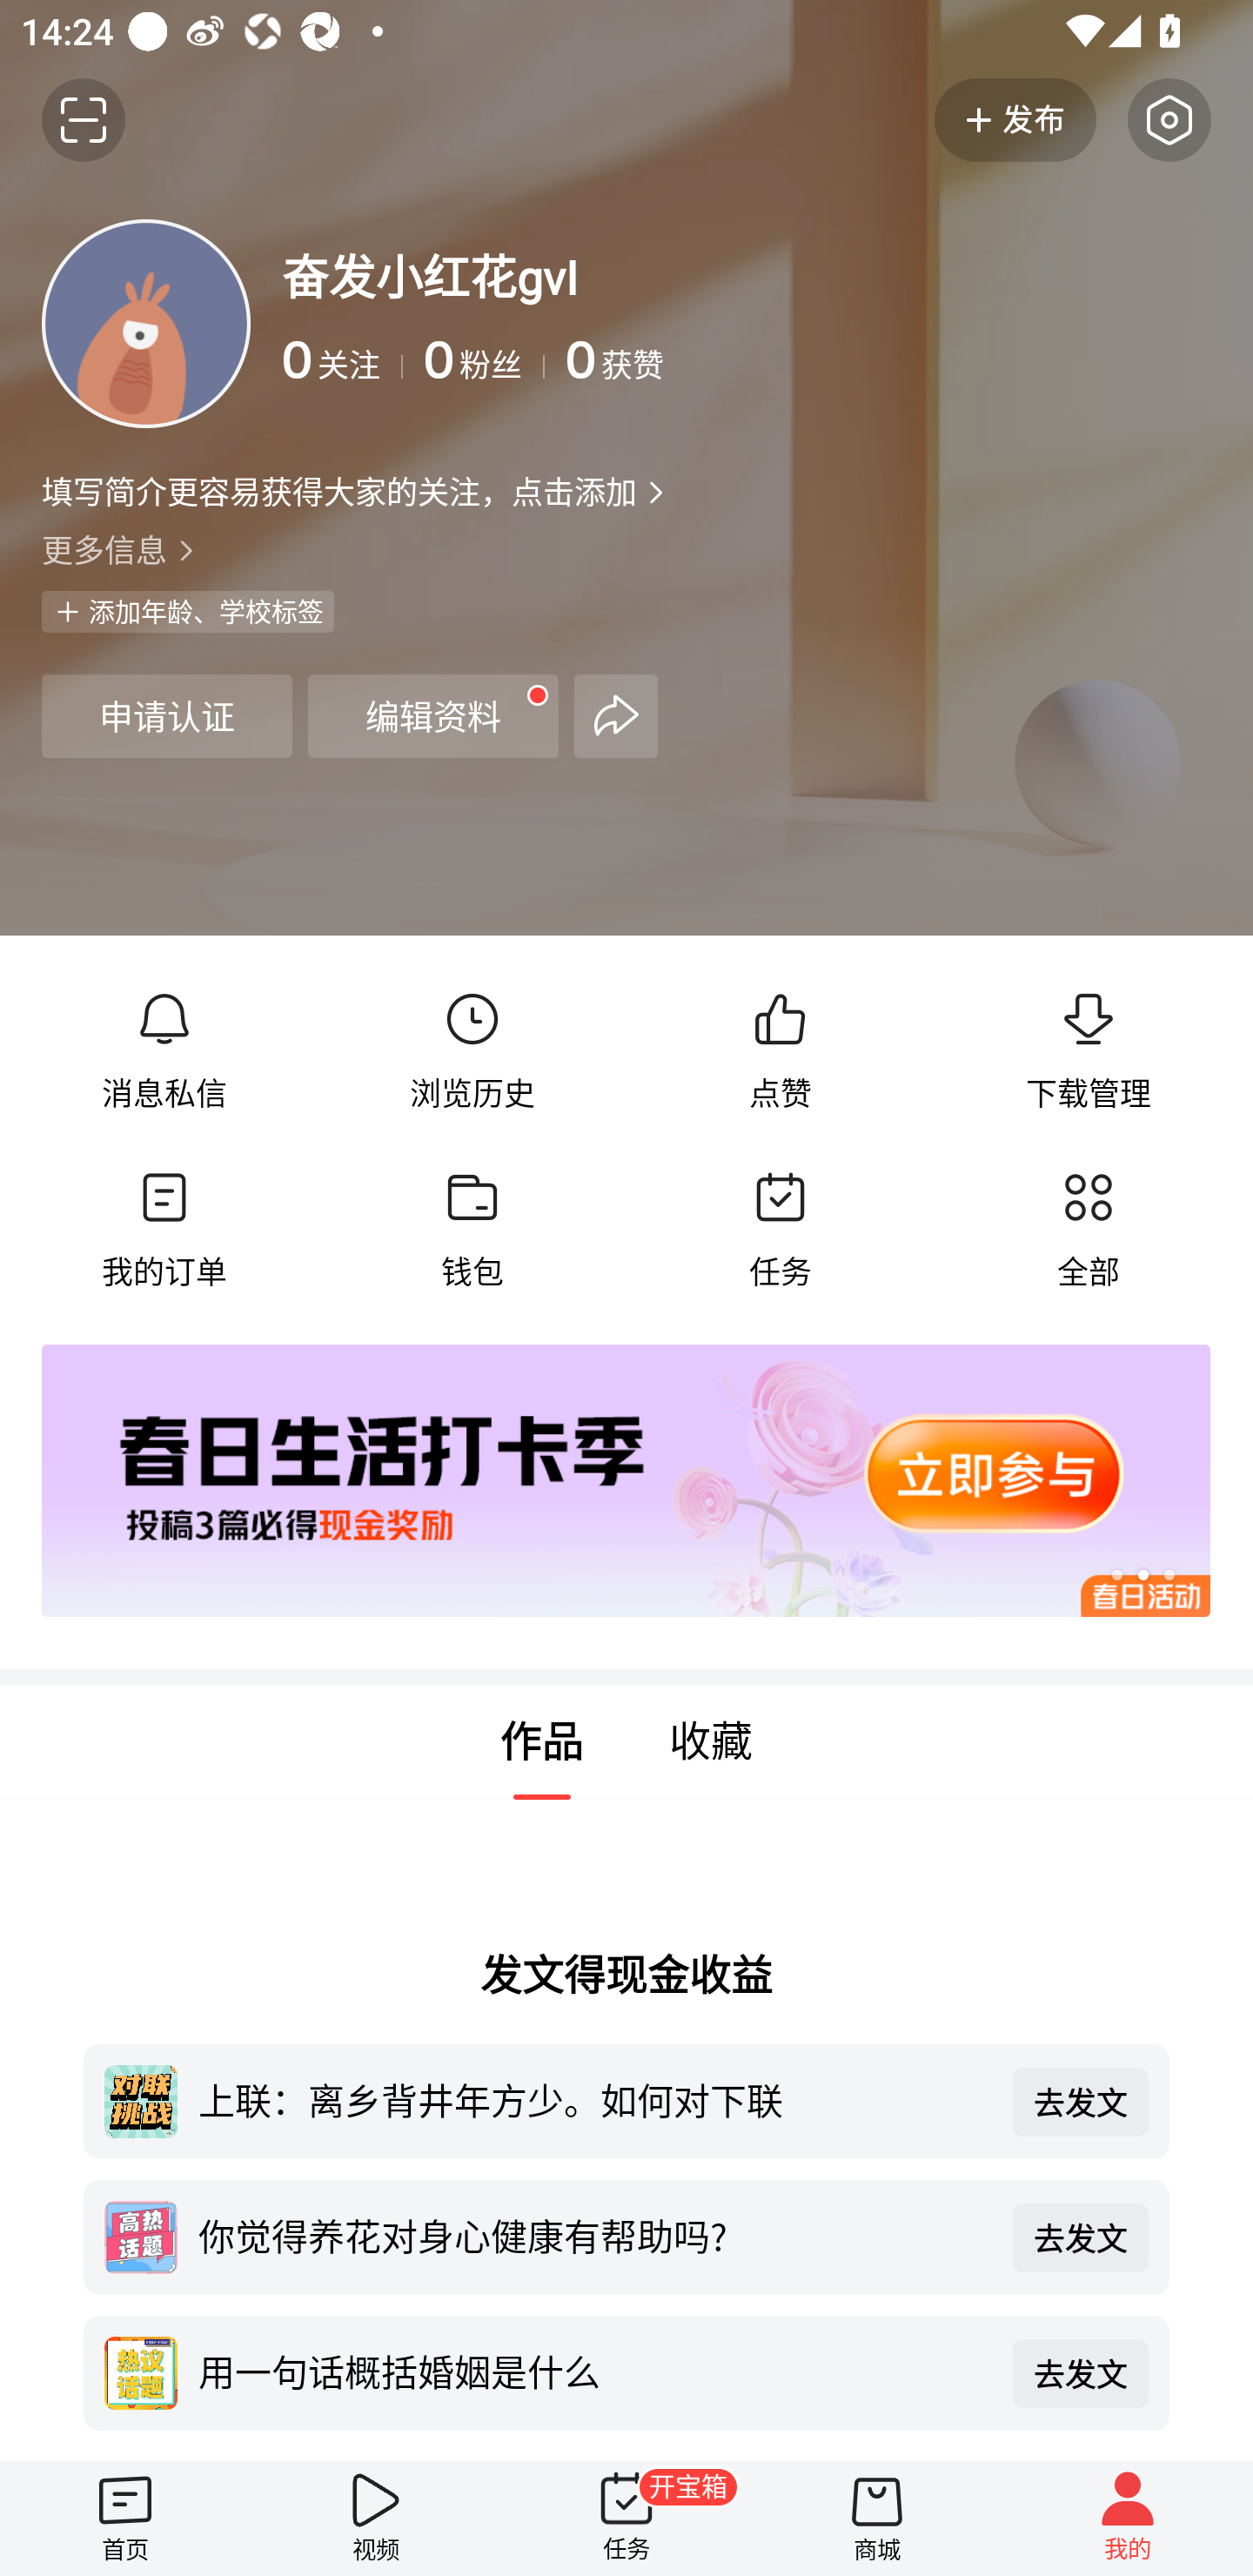  Describe the element at coordinates (472, 1051) in the screenshot. I see `浏览历史` at that location.